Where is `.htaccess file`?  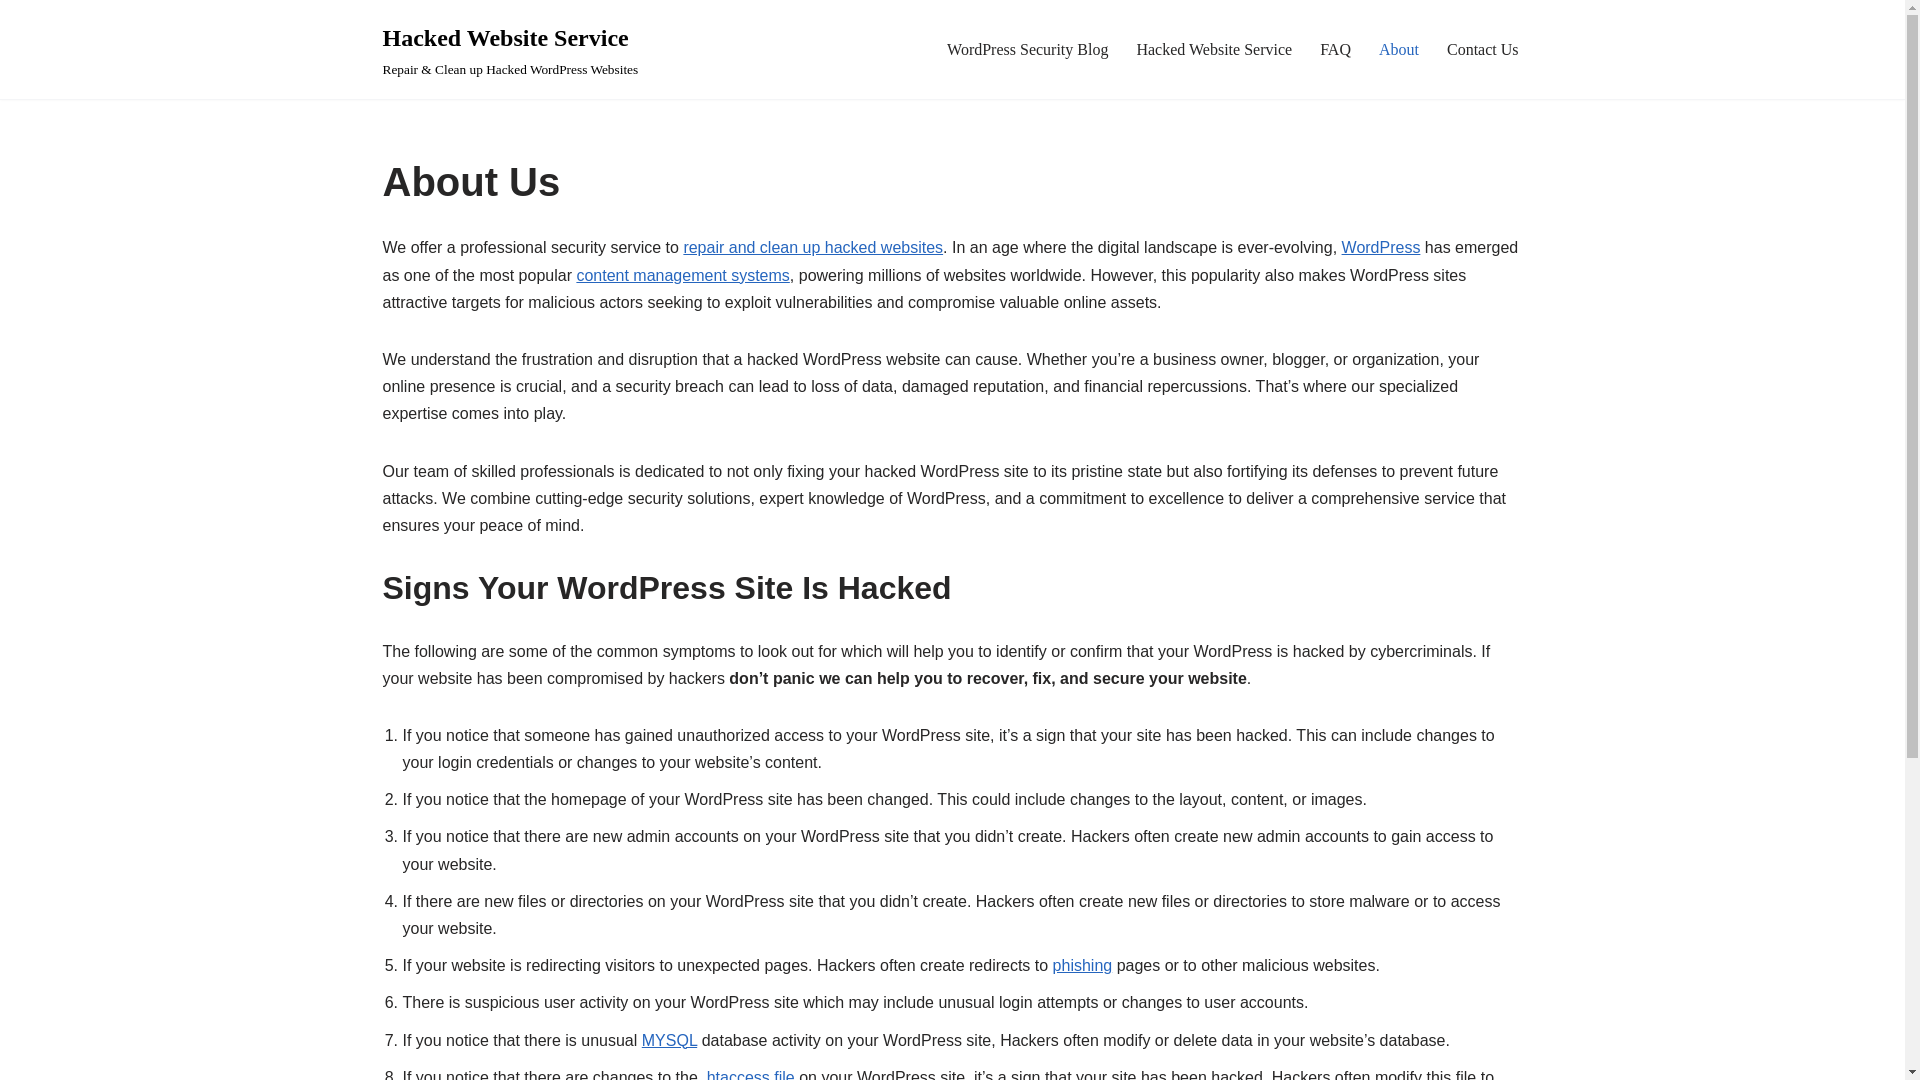
.htaccess file is located at coordinates (748, 1074).